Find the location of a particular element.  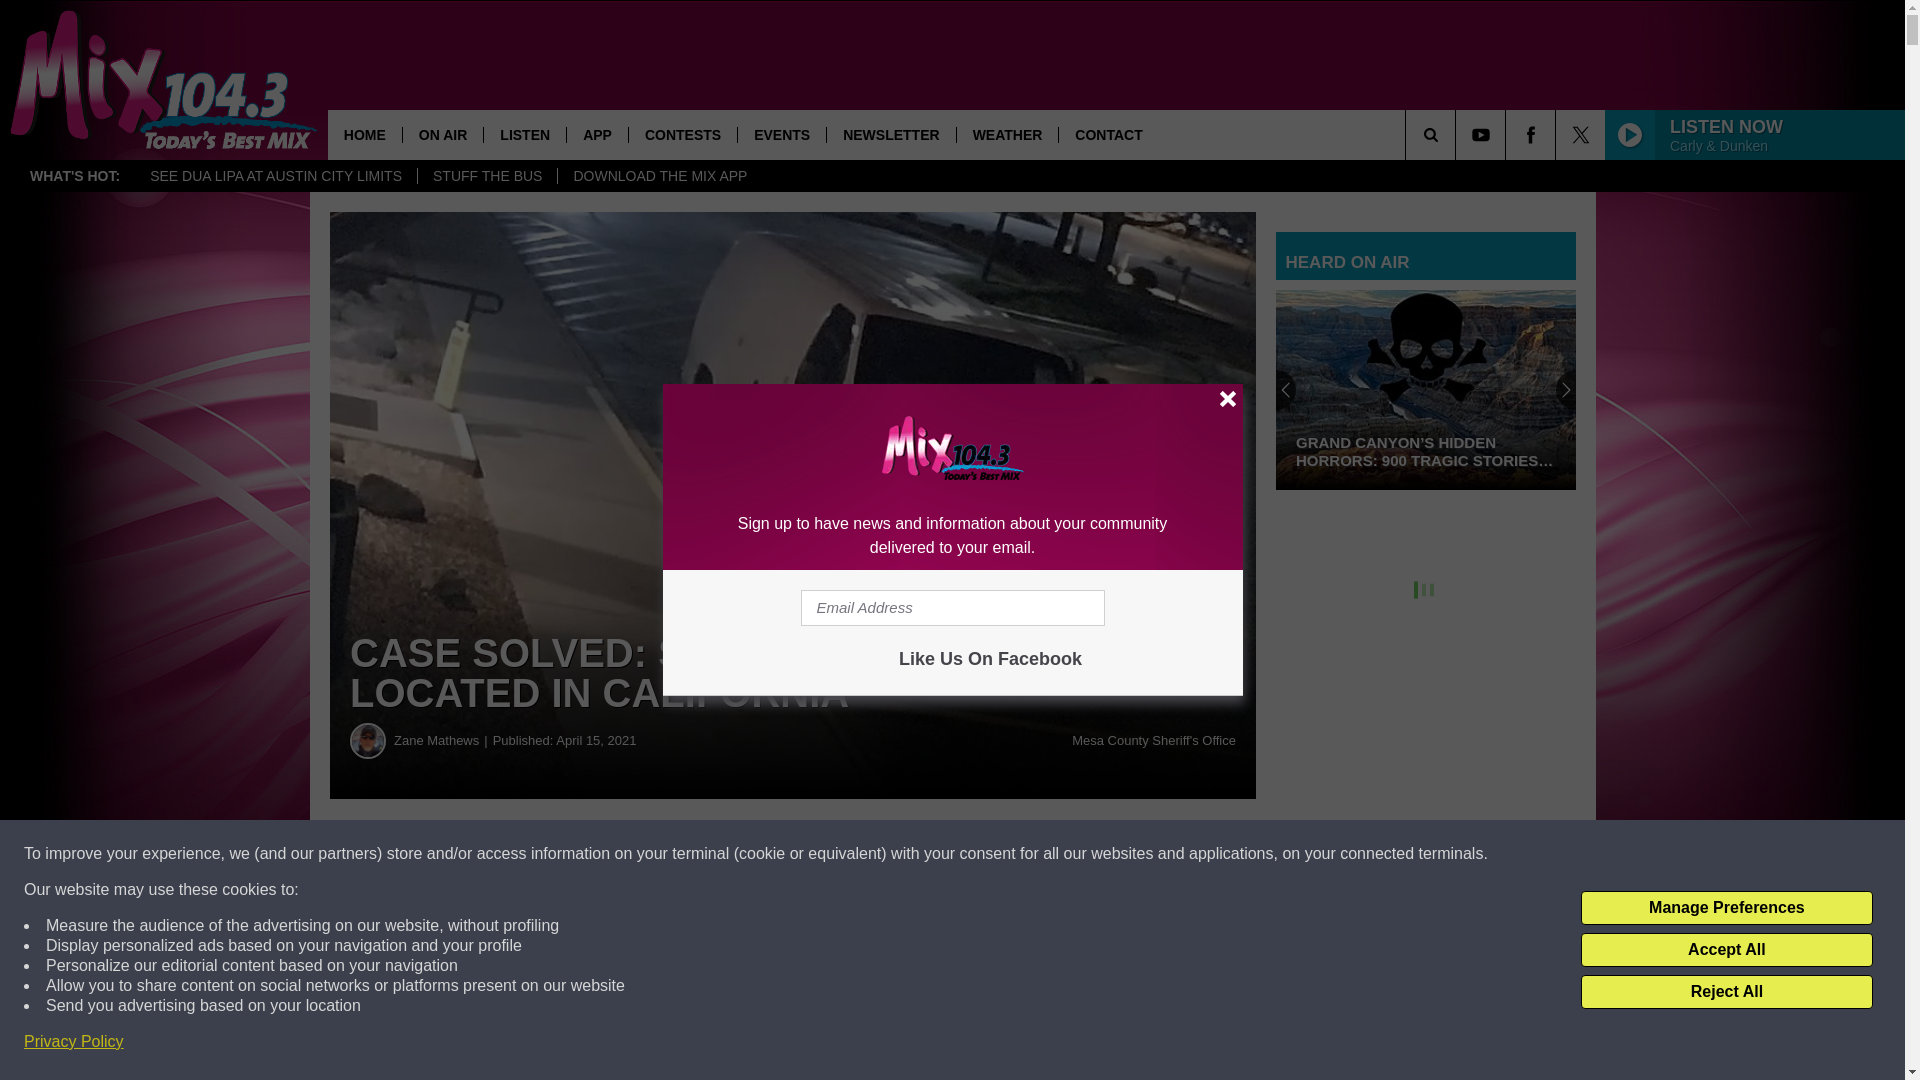

ON AIR is located at coordinates (442, 134).